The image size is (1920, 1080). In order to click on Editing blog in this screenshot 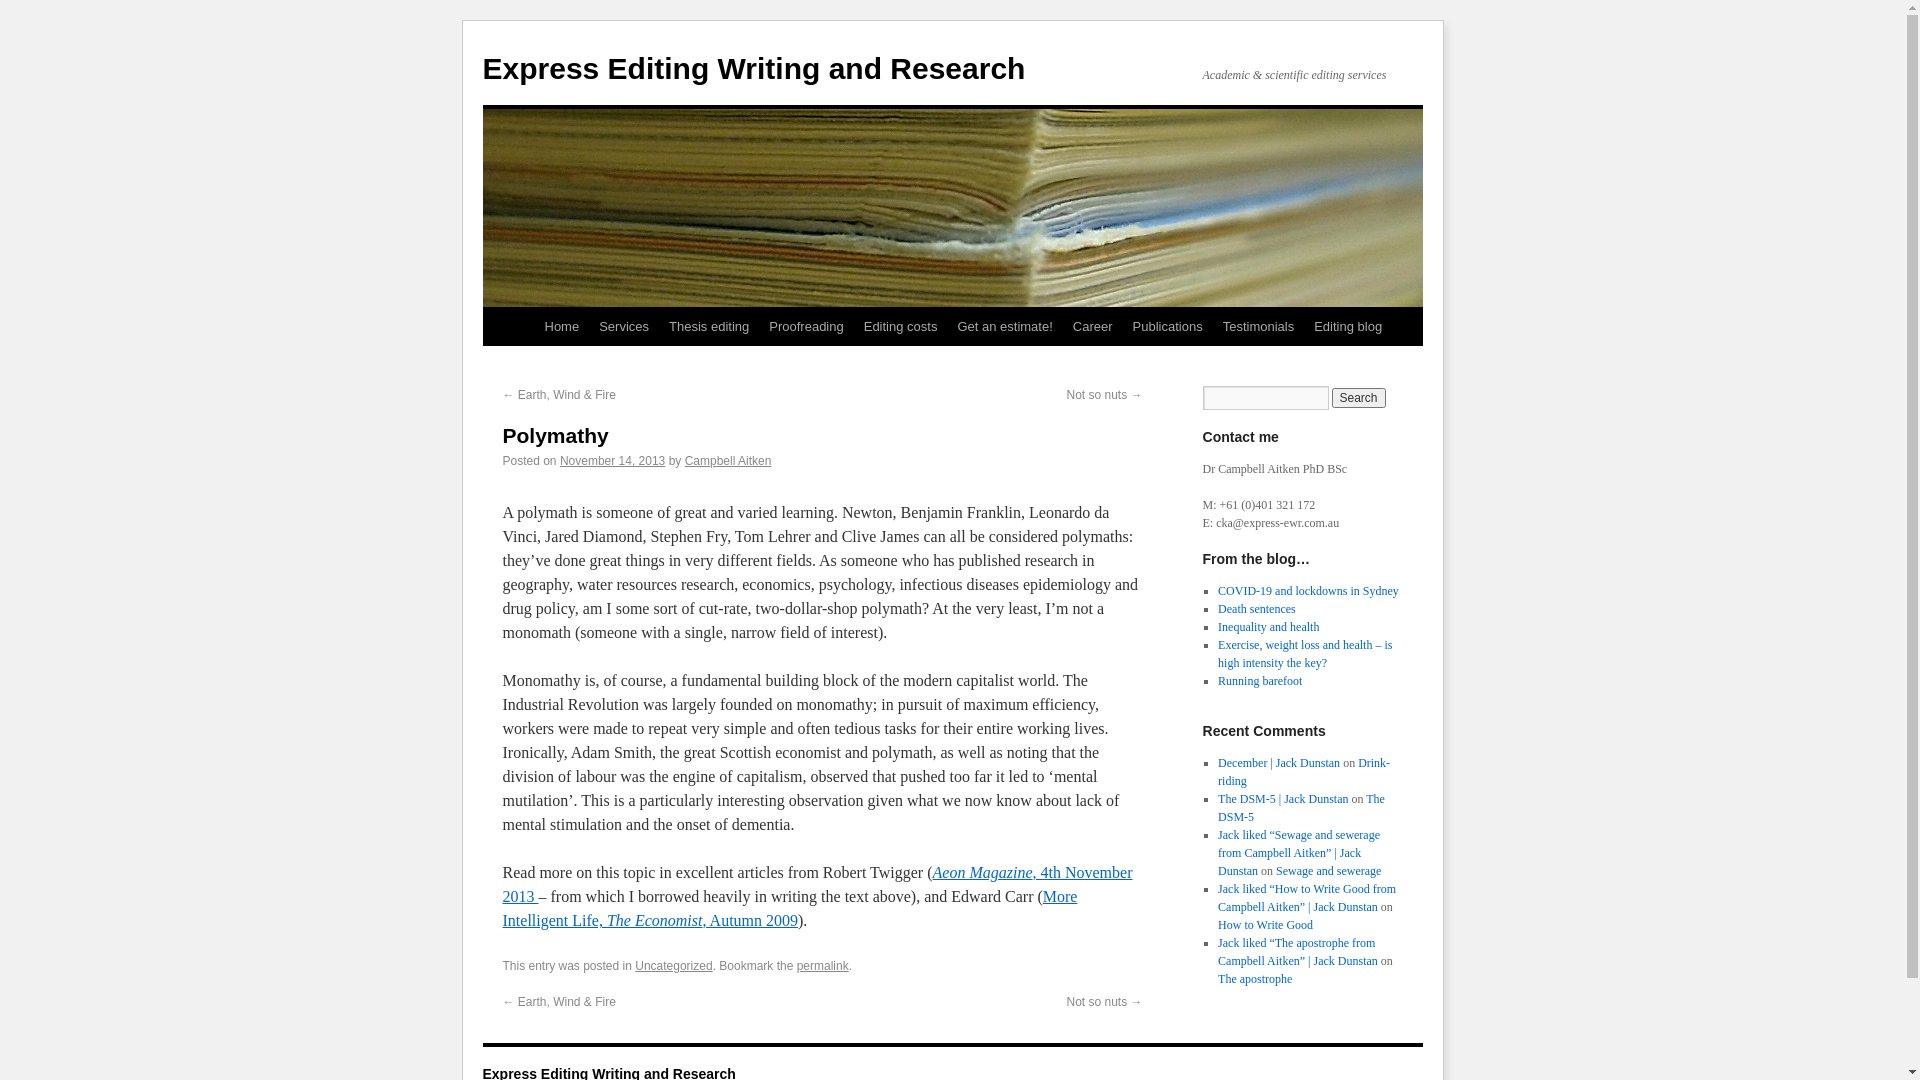, I will do `click(1348, 327)`.